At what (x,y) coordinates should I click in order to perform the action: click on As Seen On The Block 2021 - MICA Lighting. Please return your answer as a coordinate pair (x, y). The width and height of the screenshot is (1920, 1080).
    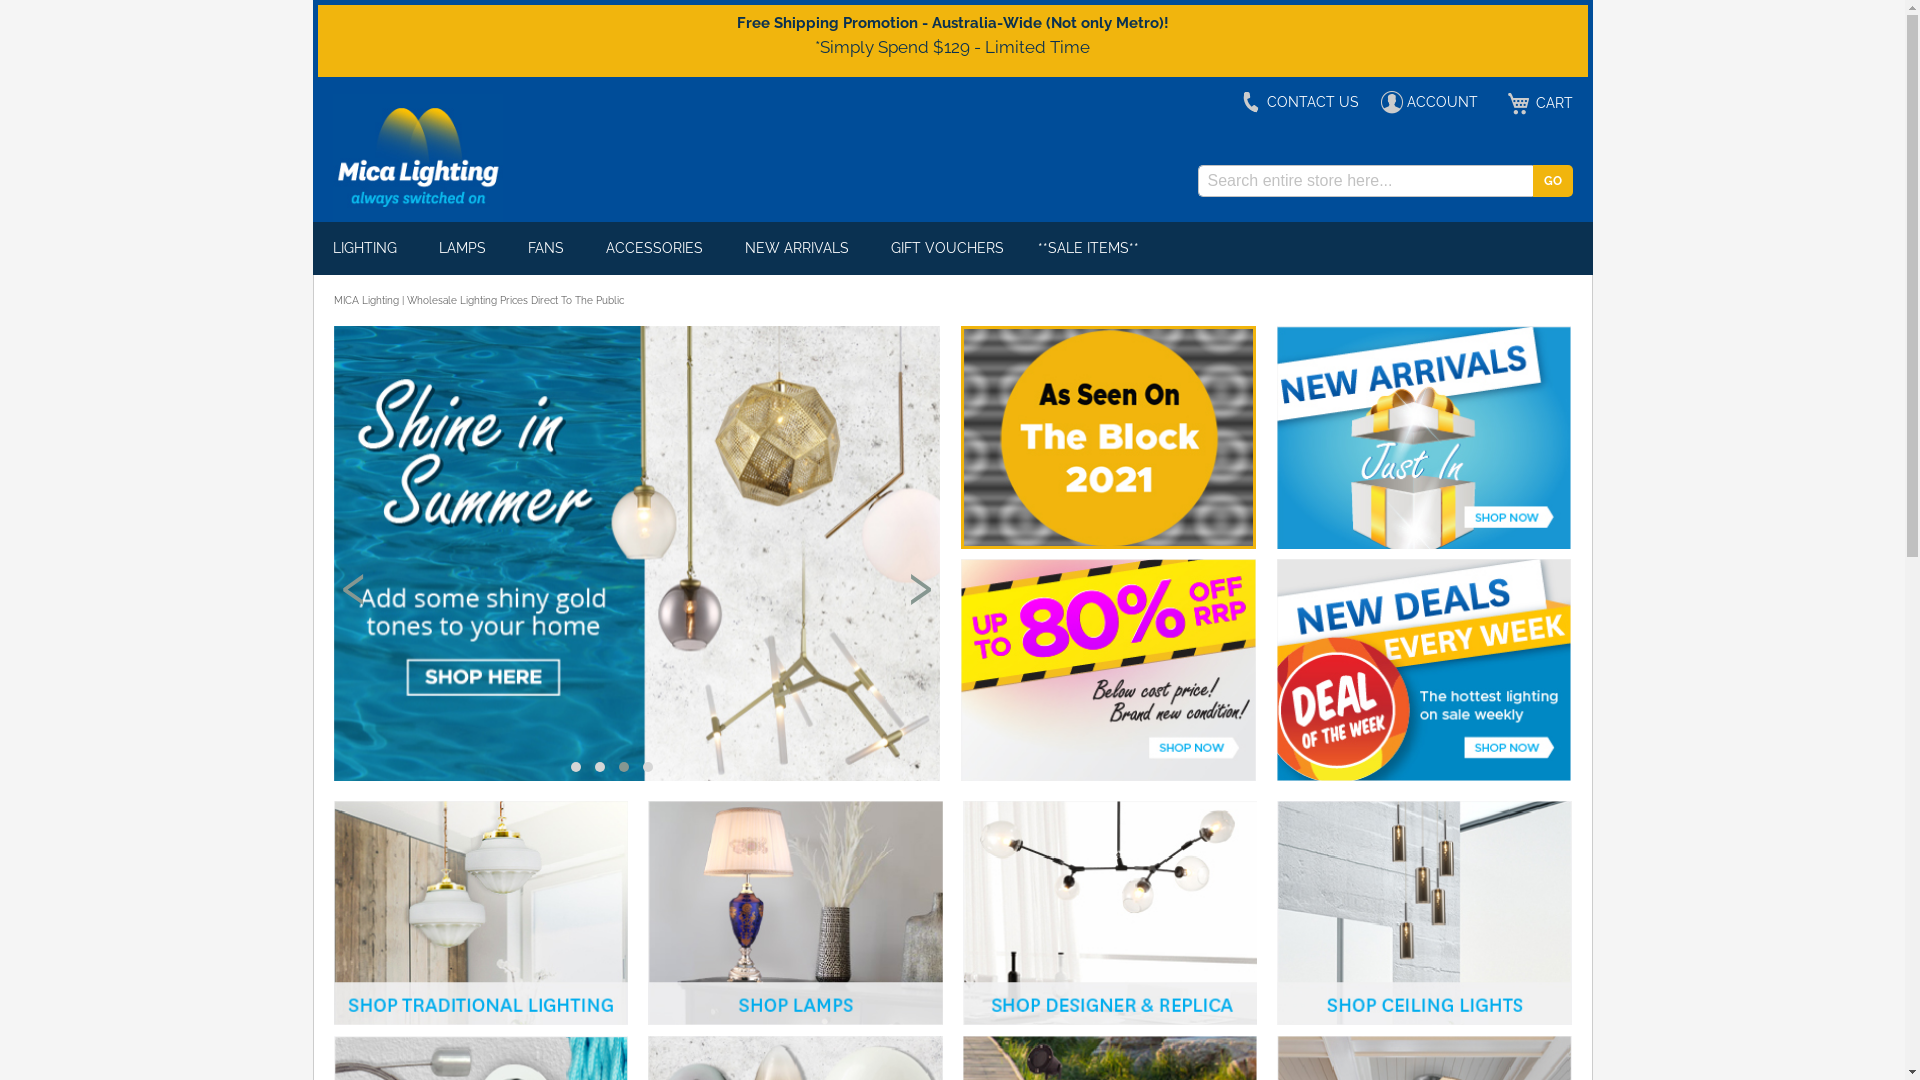
    Looking at the image, I should click on (1108, 544).